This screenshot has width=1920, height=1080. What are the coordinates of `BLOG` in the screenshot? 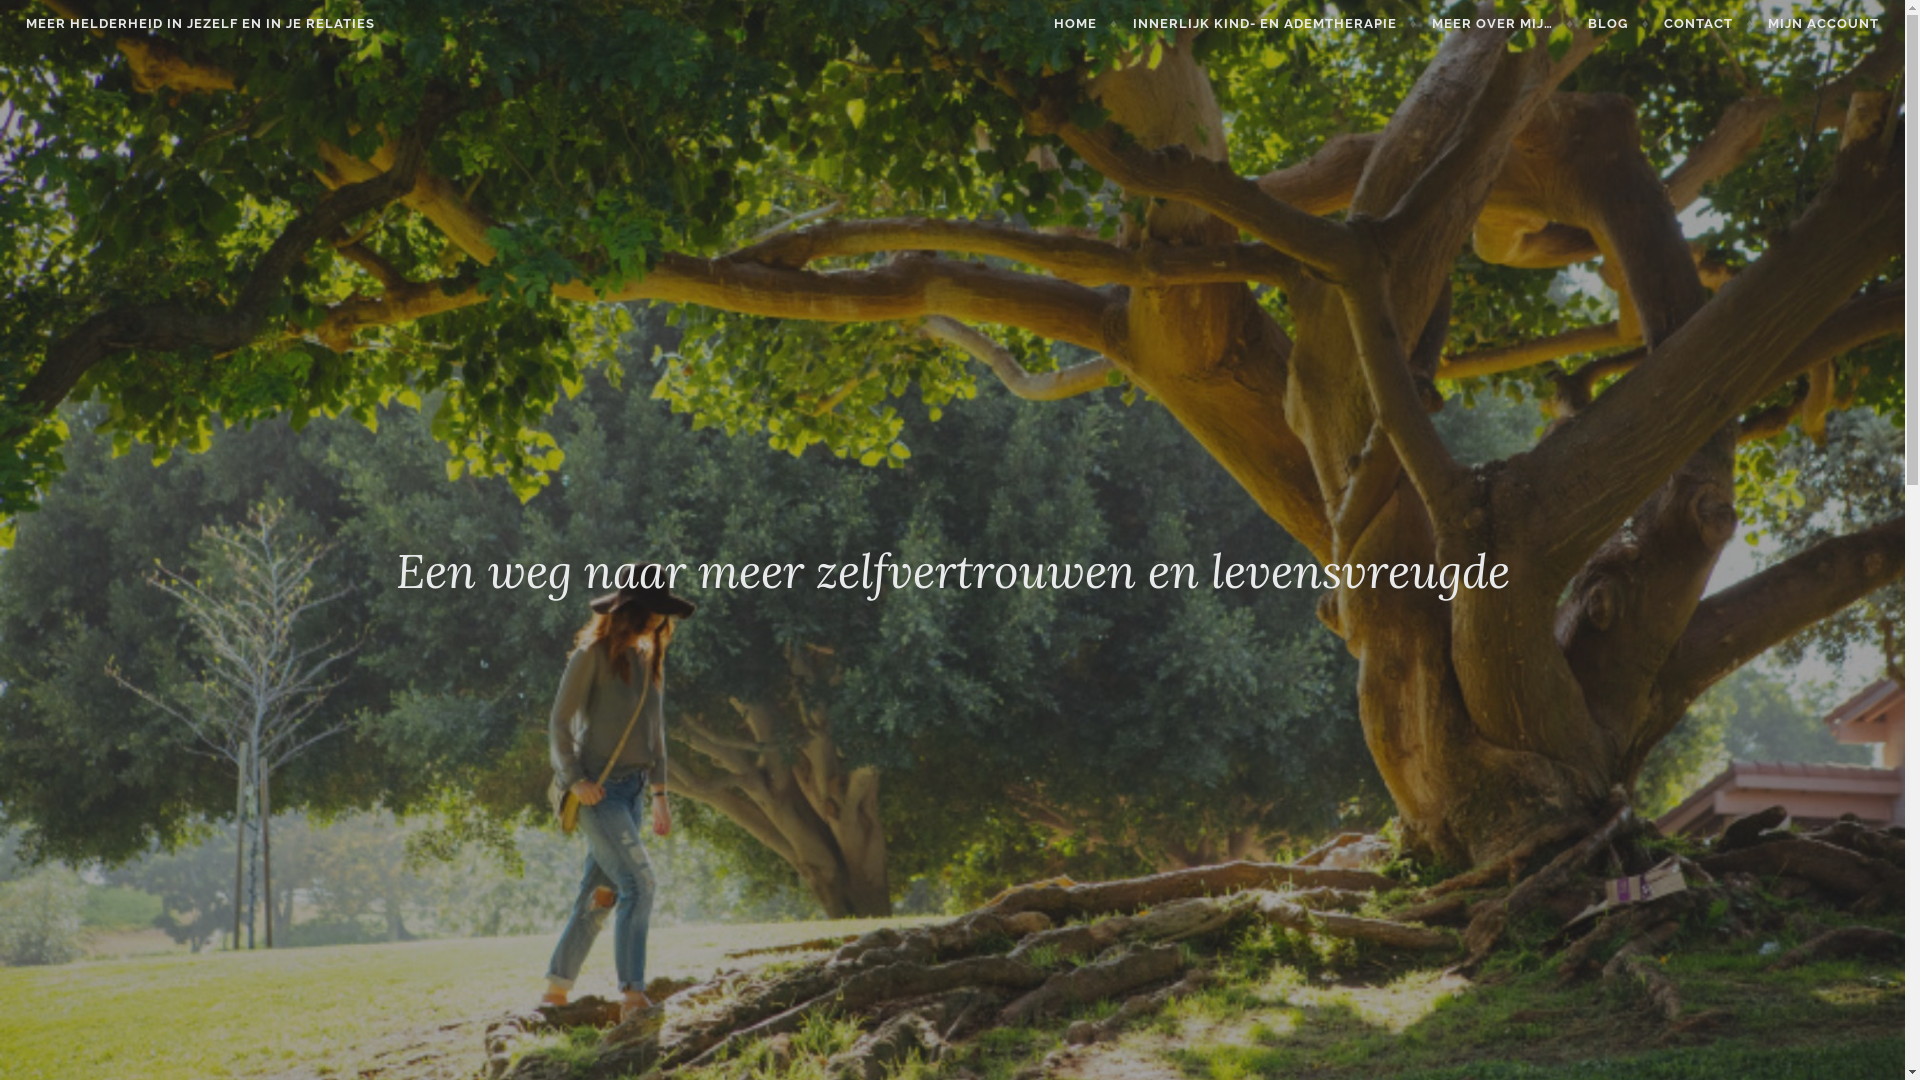 It's located at (1618, 24).